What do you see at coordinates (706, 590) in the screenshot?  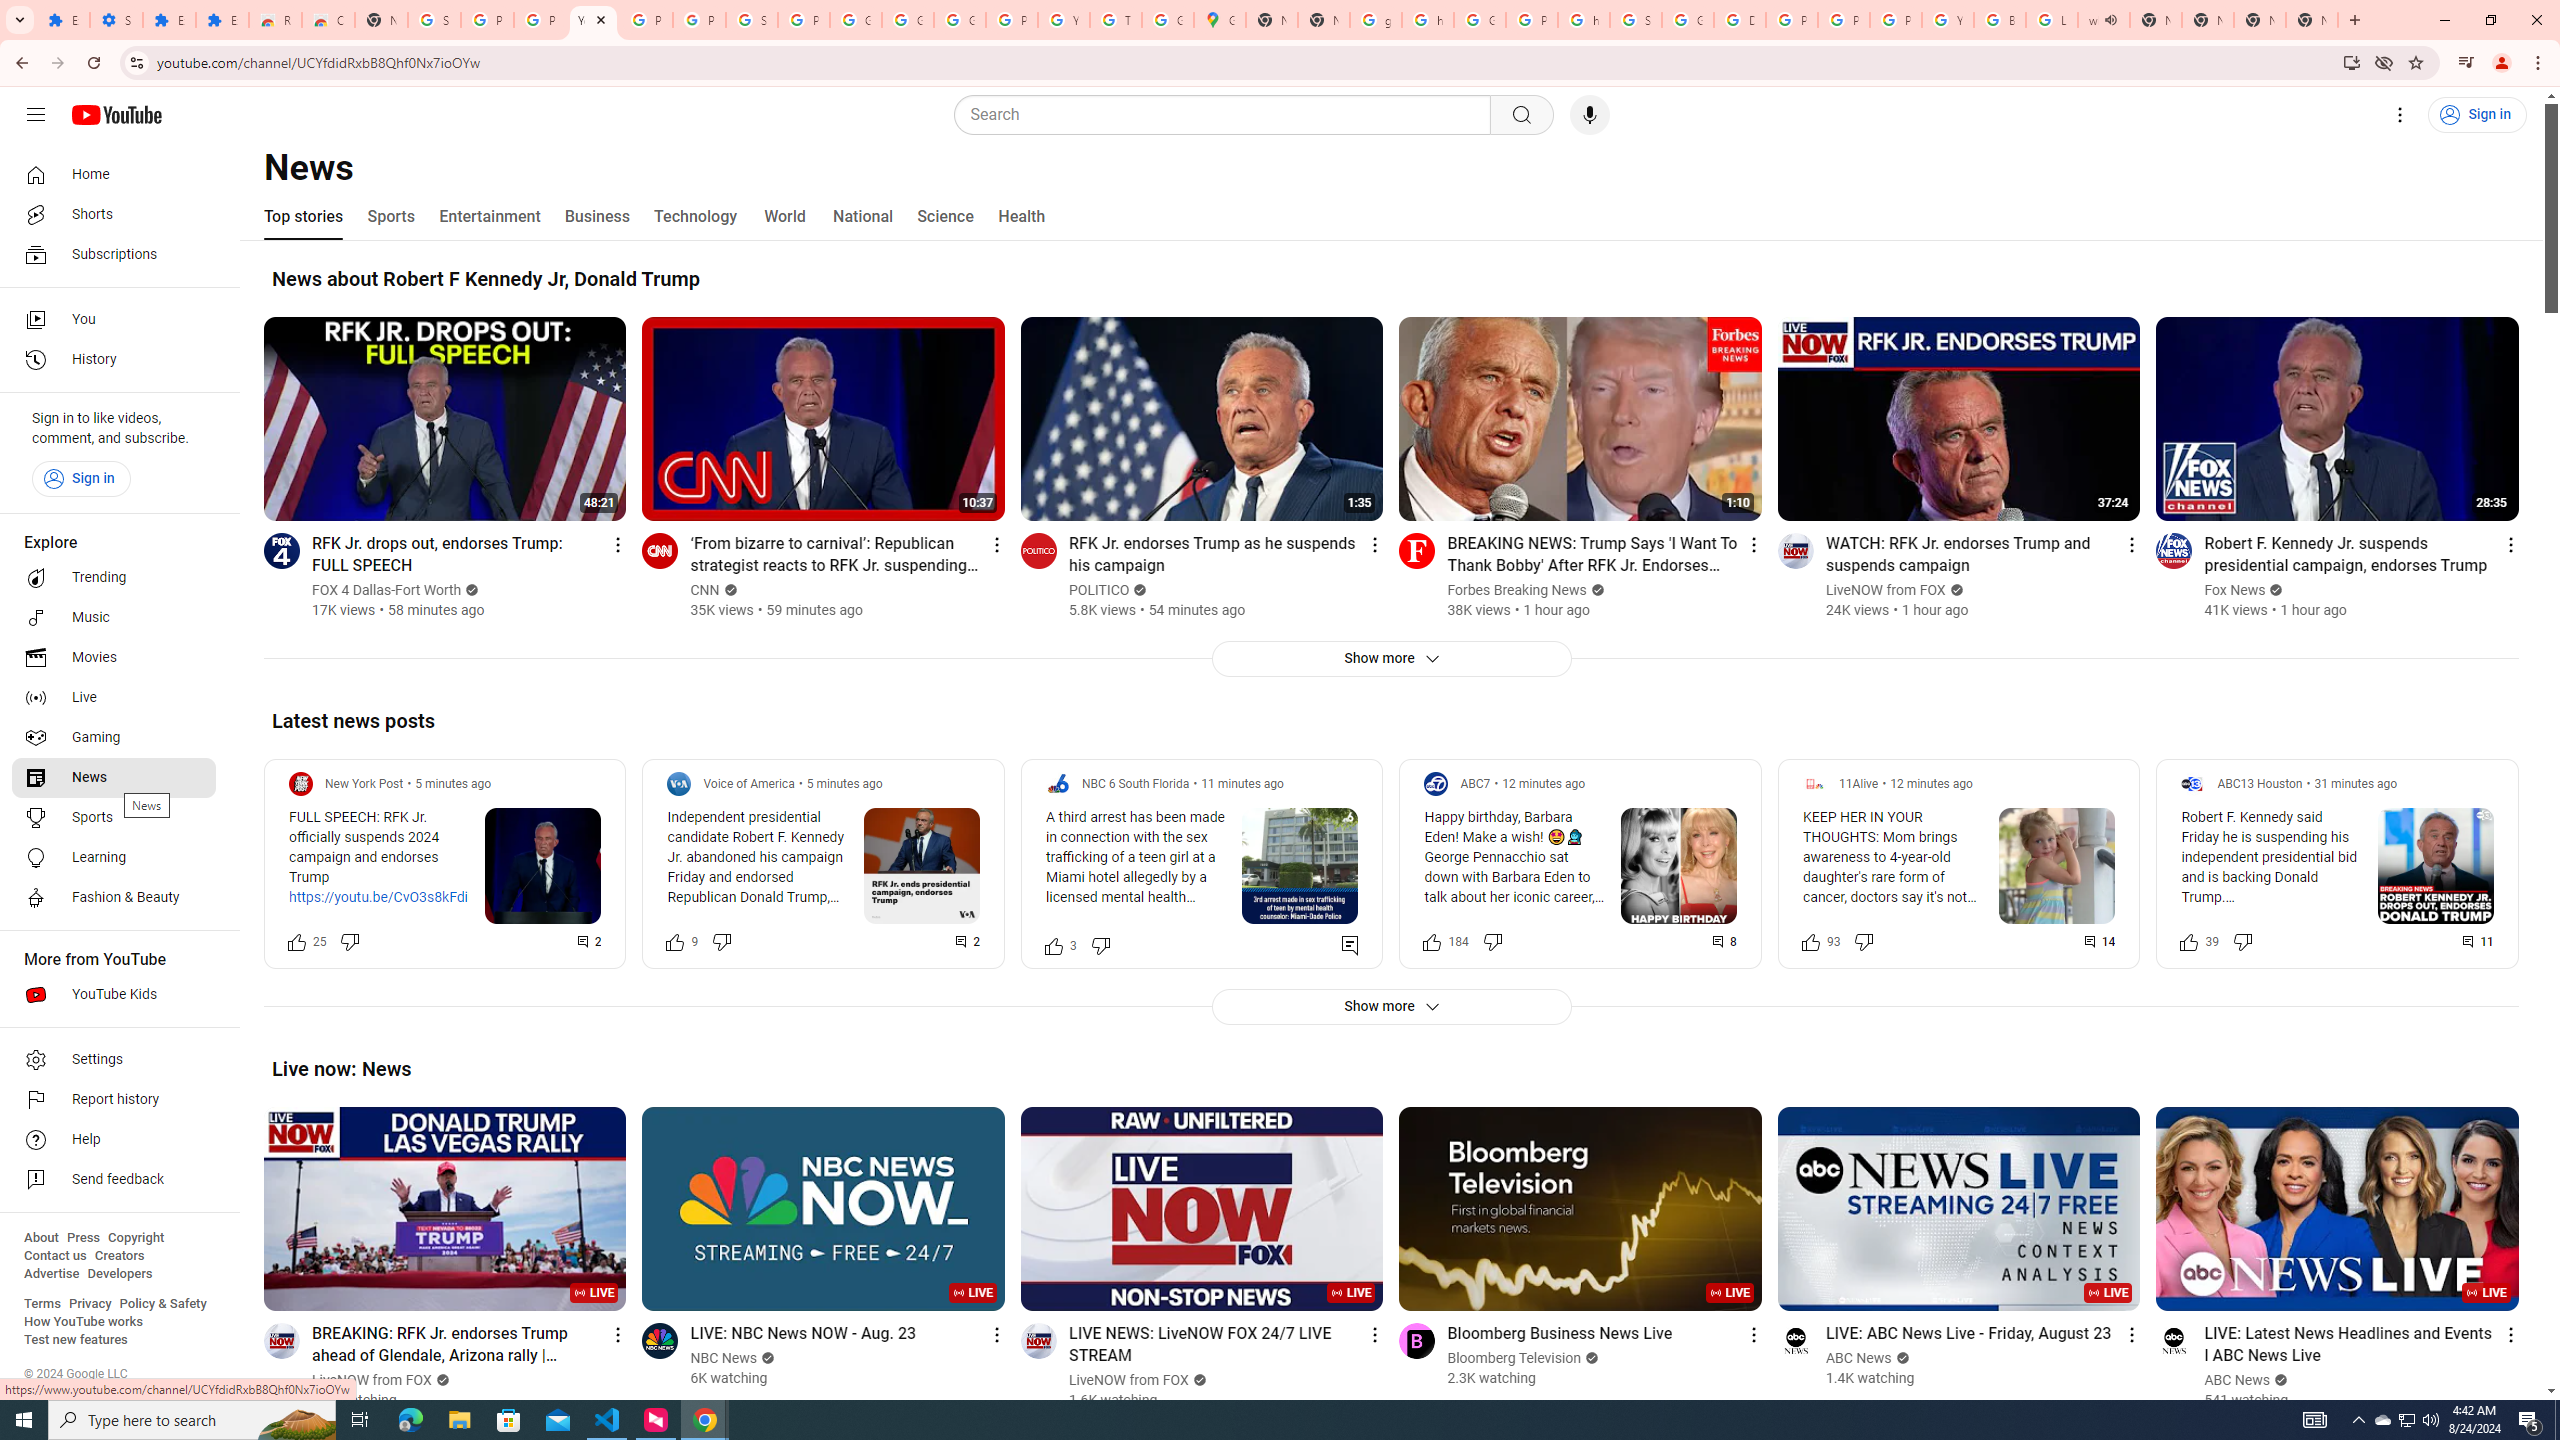 I see `CNN` at bounding box center [706, 590].